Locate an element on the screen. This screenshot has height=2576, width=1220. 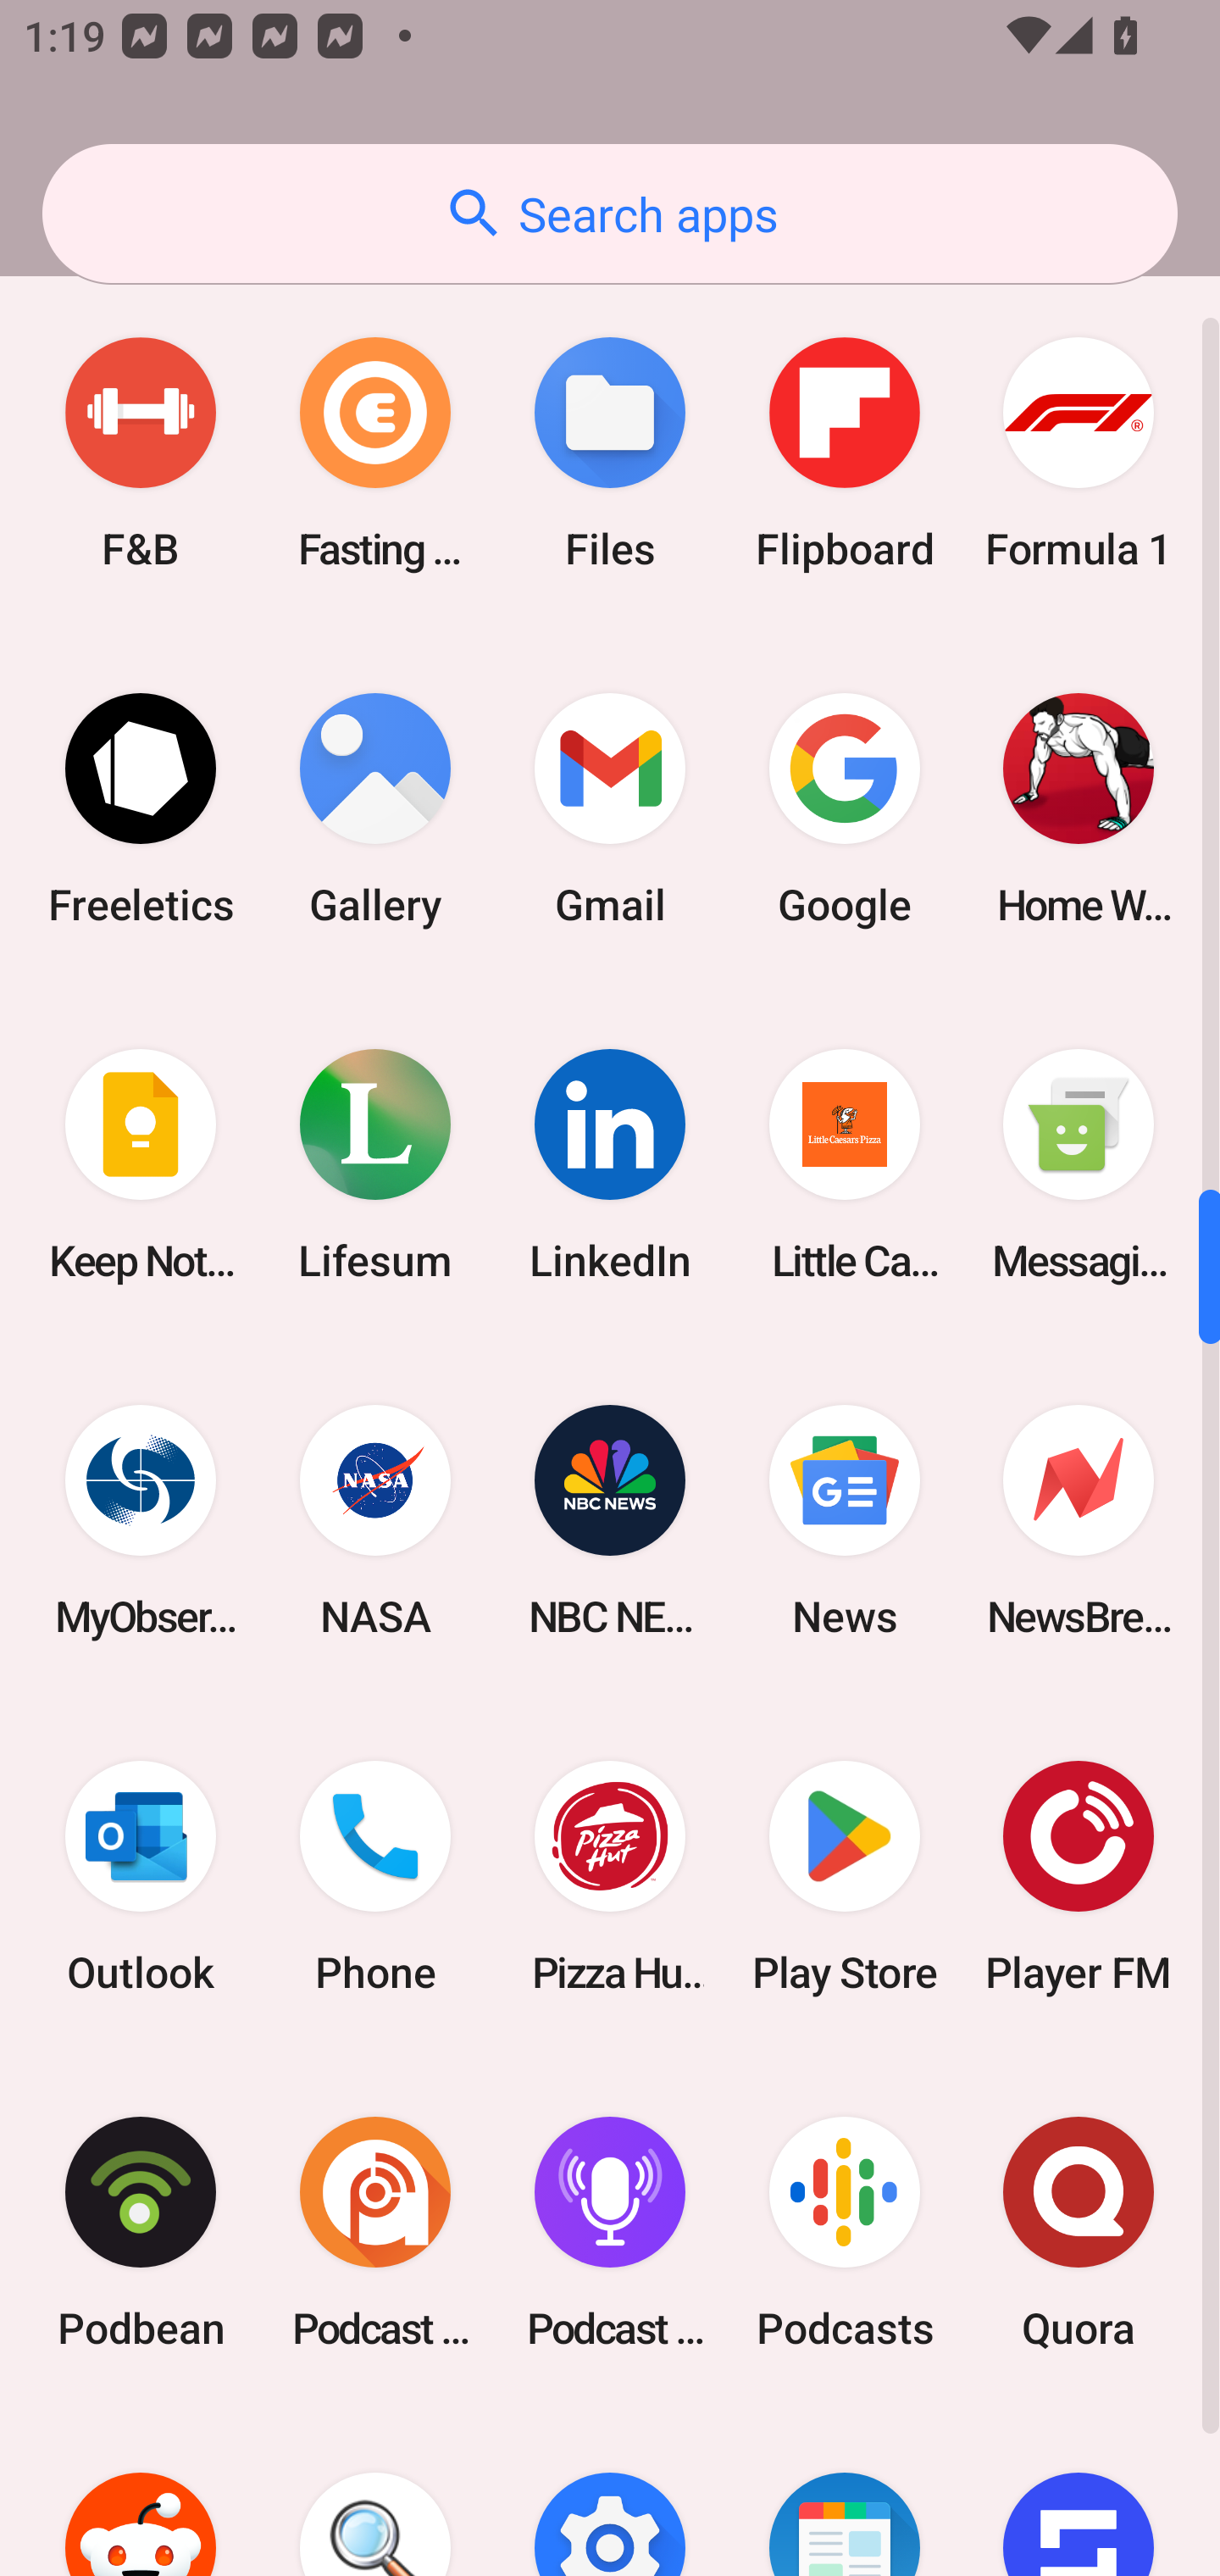
Play Store is located at coordinates (844, 1878).